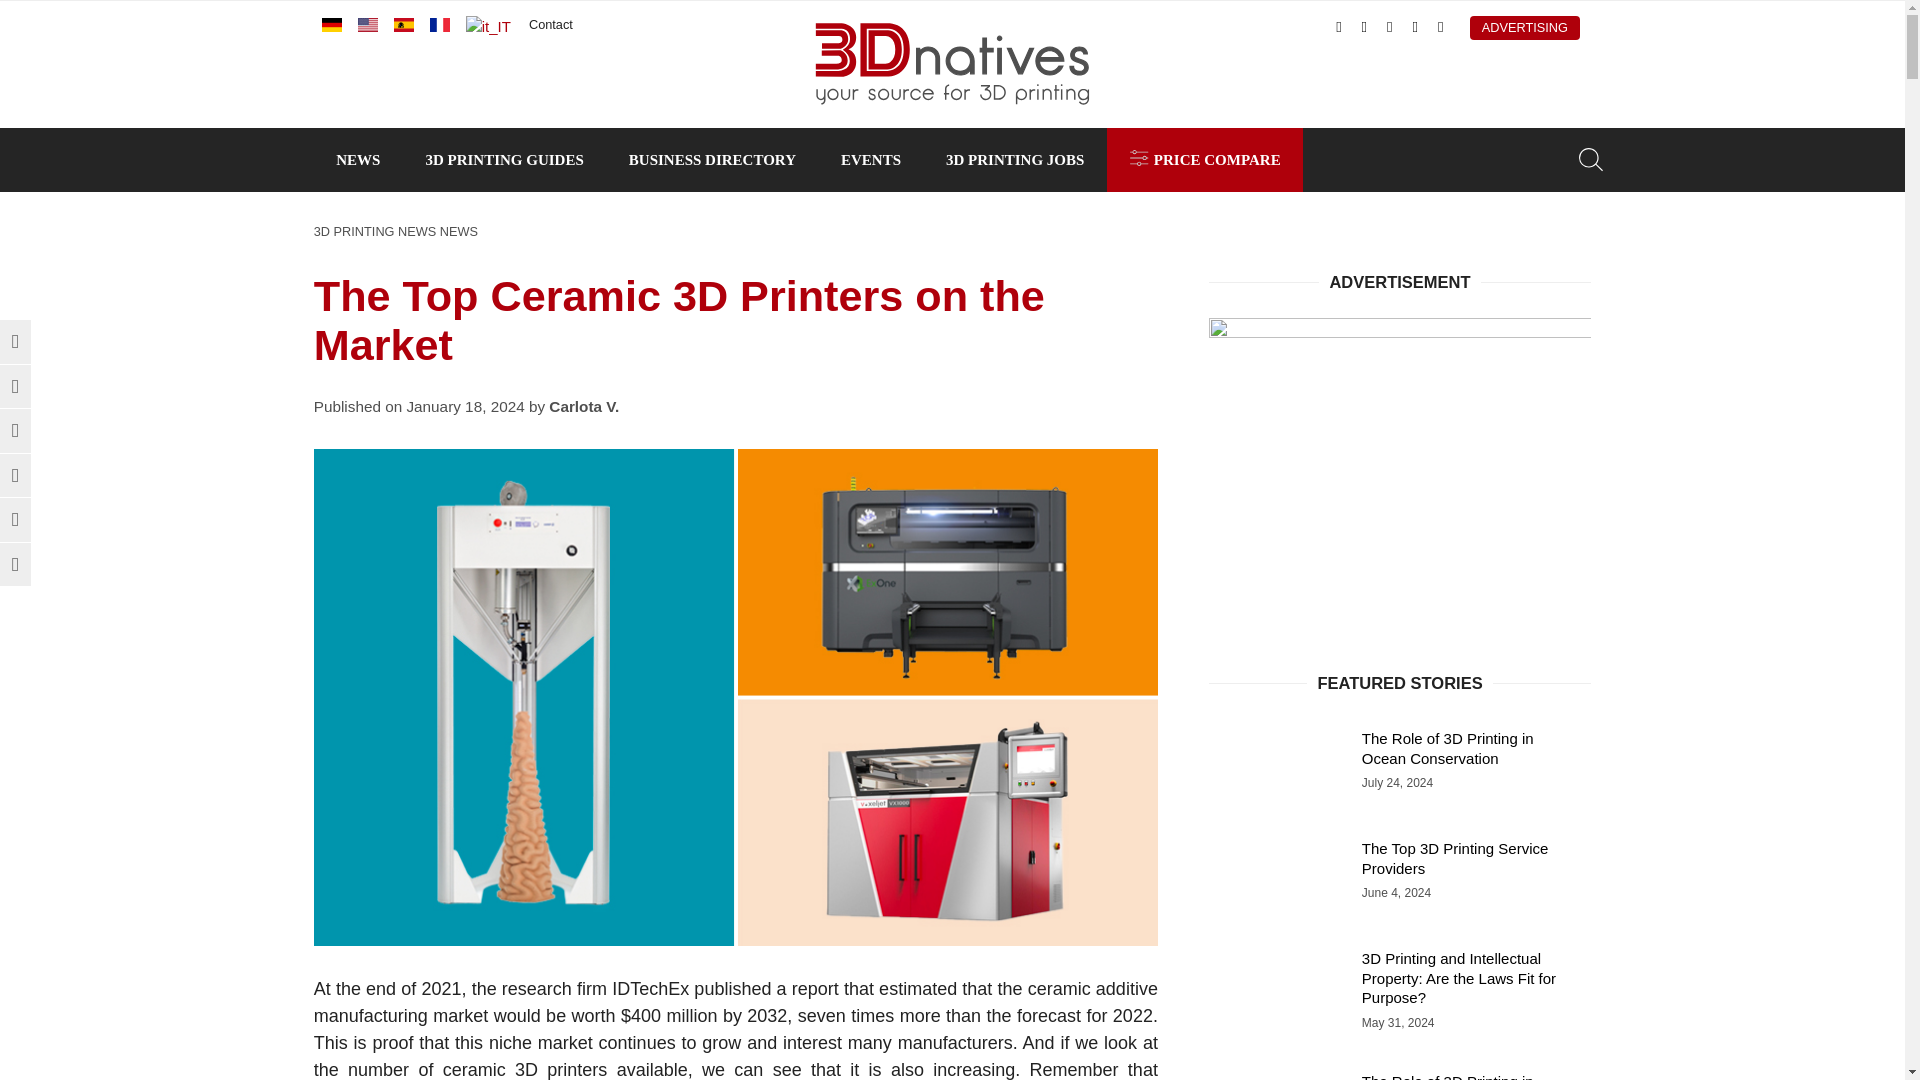 This screenshot has width=1920, height=1080. I want to click on english, so click(368, 25).